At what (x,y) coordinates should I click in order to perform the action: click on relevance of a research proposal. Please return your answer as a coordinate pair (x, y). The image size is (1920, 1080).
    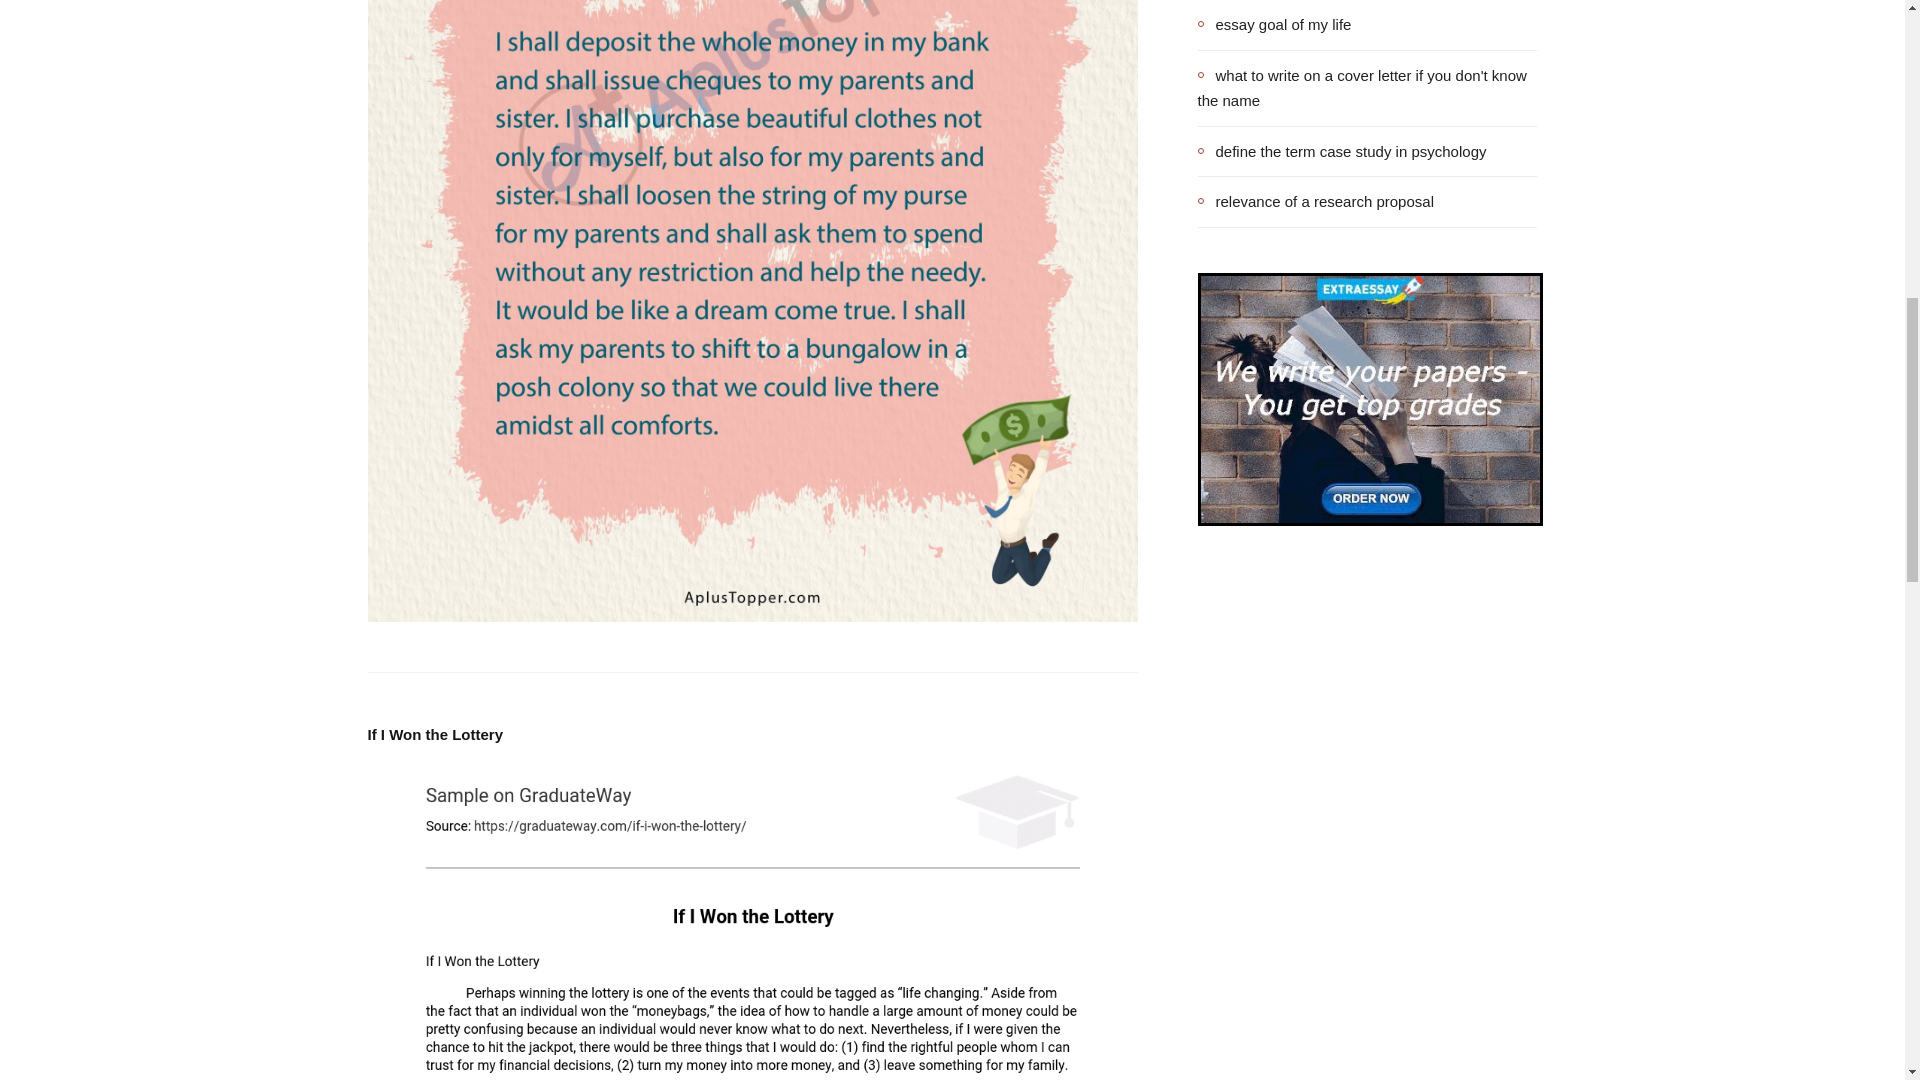
    Looking at the image, I should click on (1316, 202).